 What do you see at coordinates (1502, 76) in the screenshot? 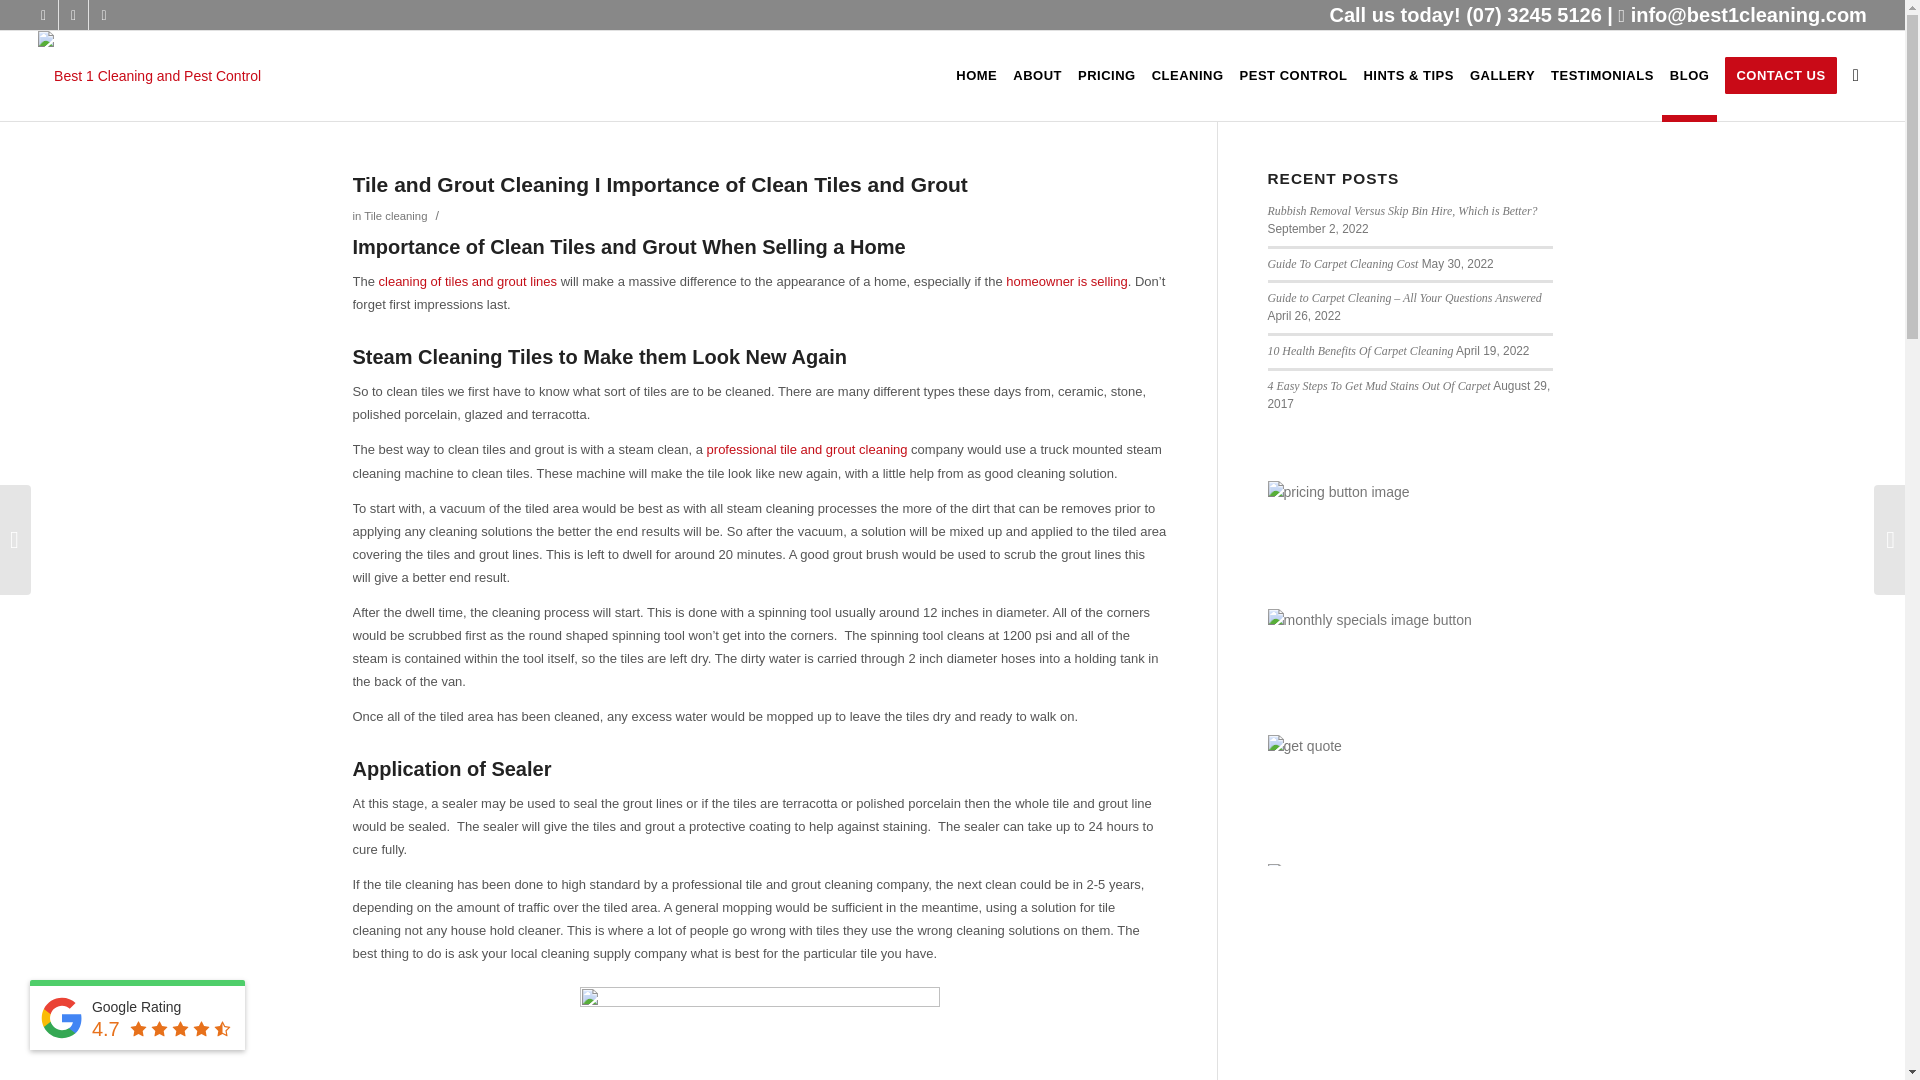
I see `GALLERY` at bounding box center [1502, 76].